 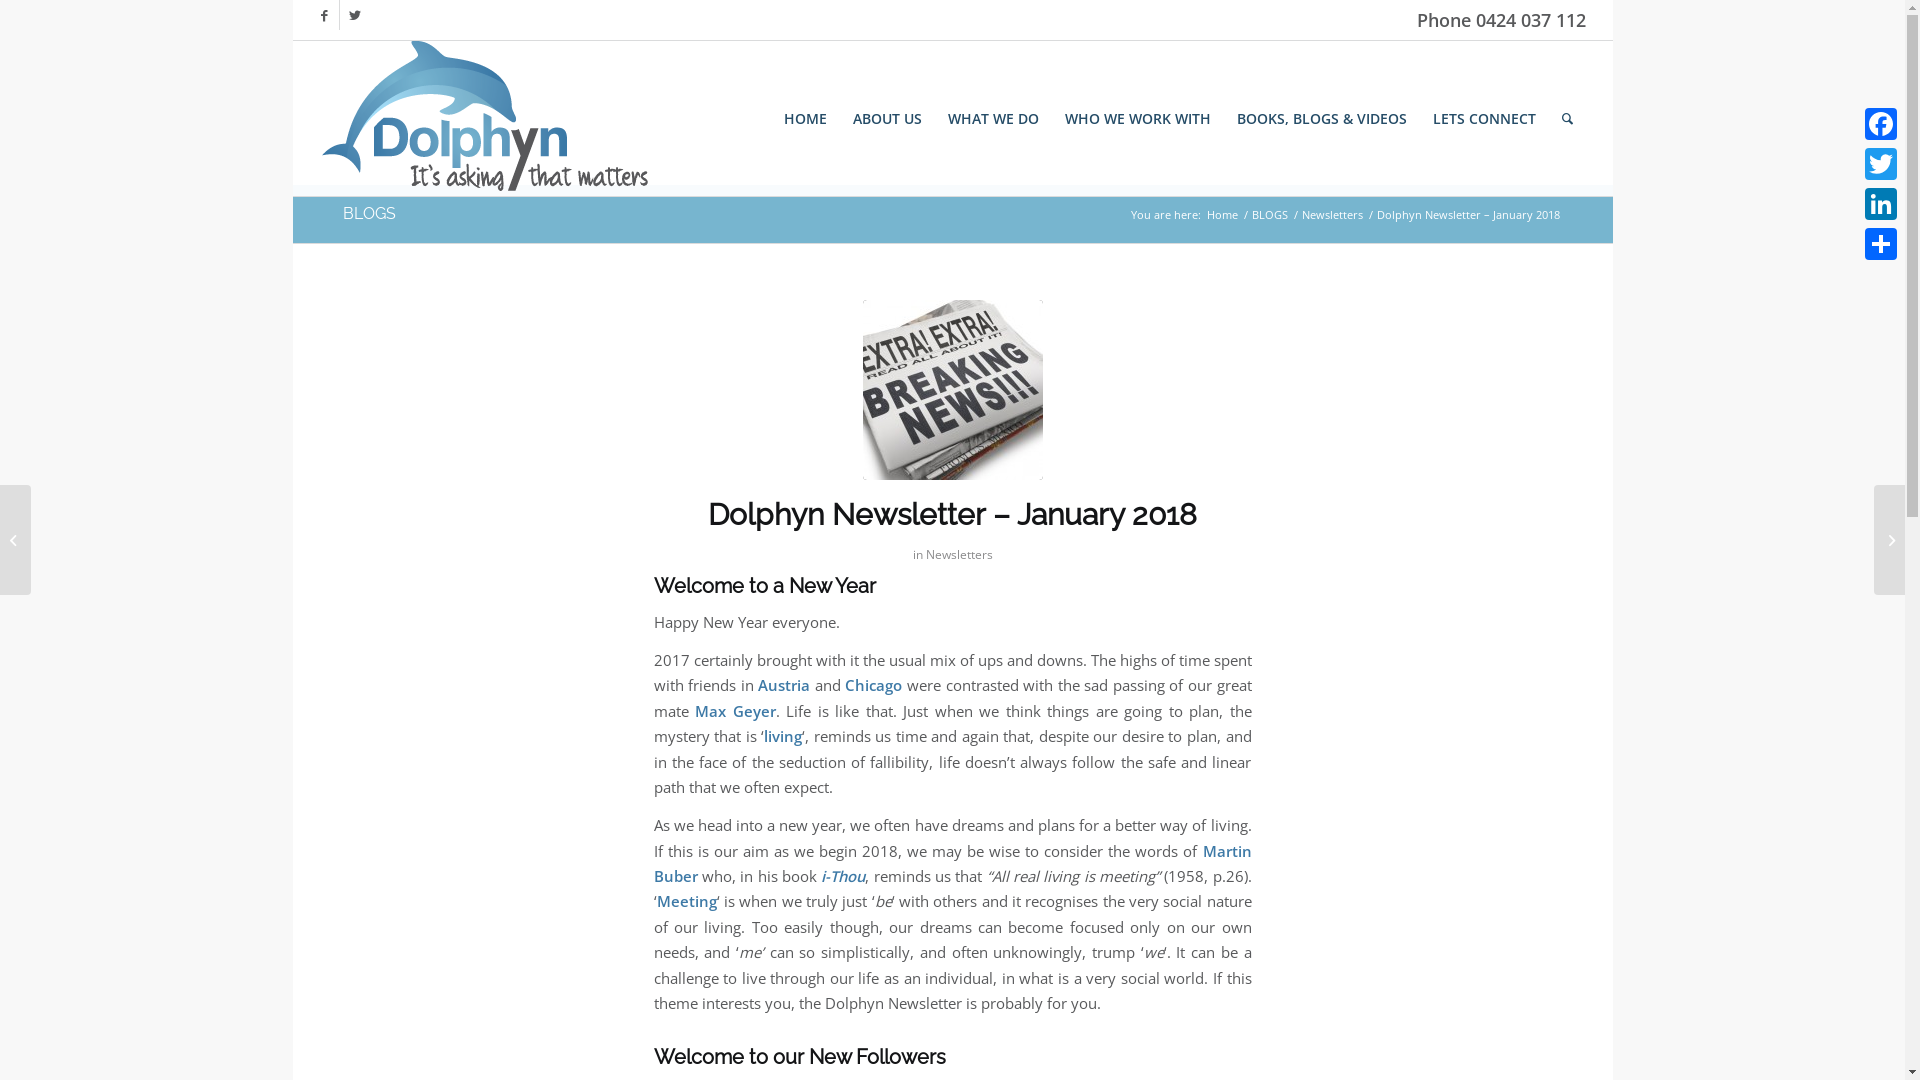 I want to click on Twitter, so click(x=1881, y=164).